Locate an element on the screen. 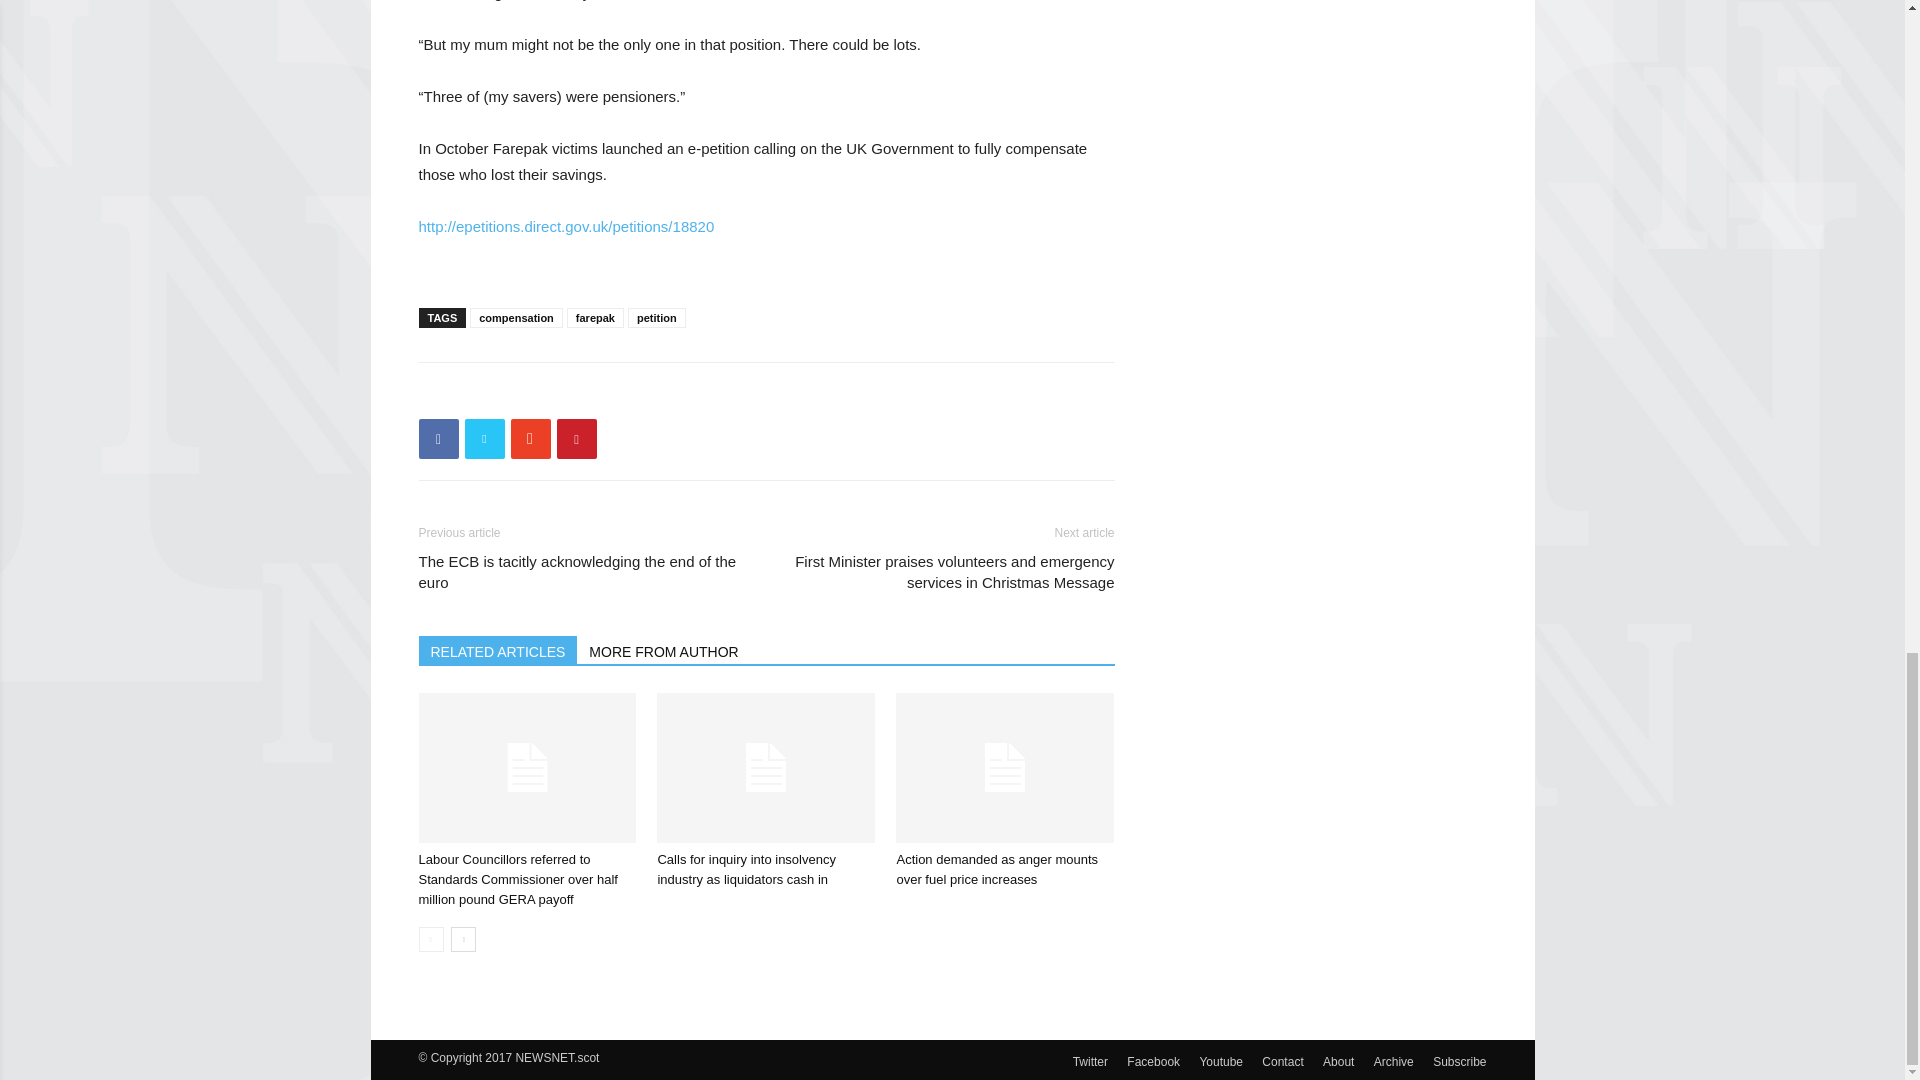  Action demanded as anger mounts over fuel price increases is located at coordinates (1004, 768).